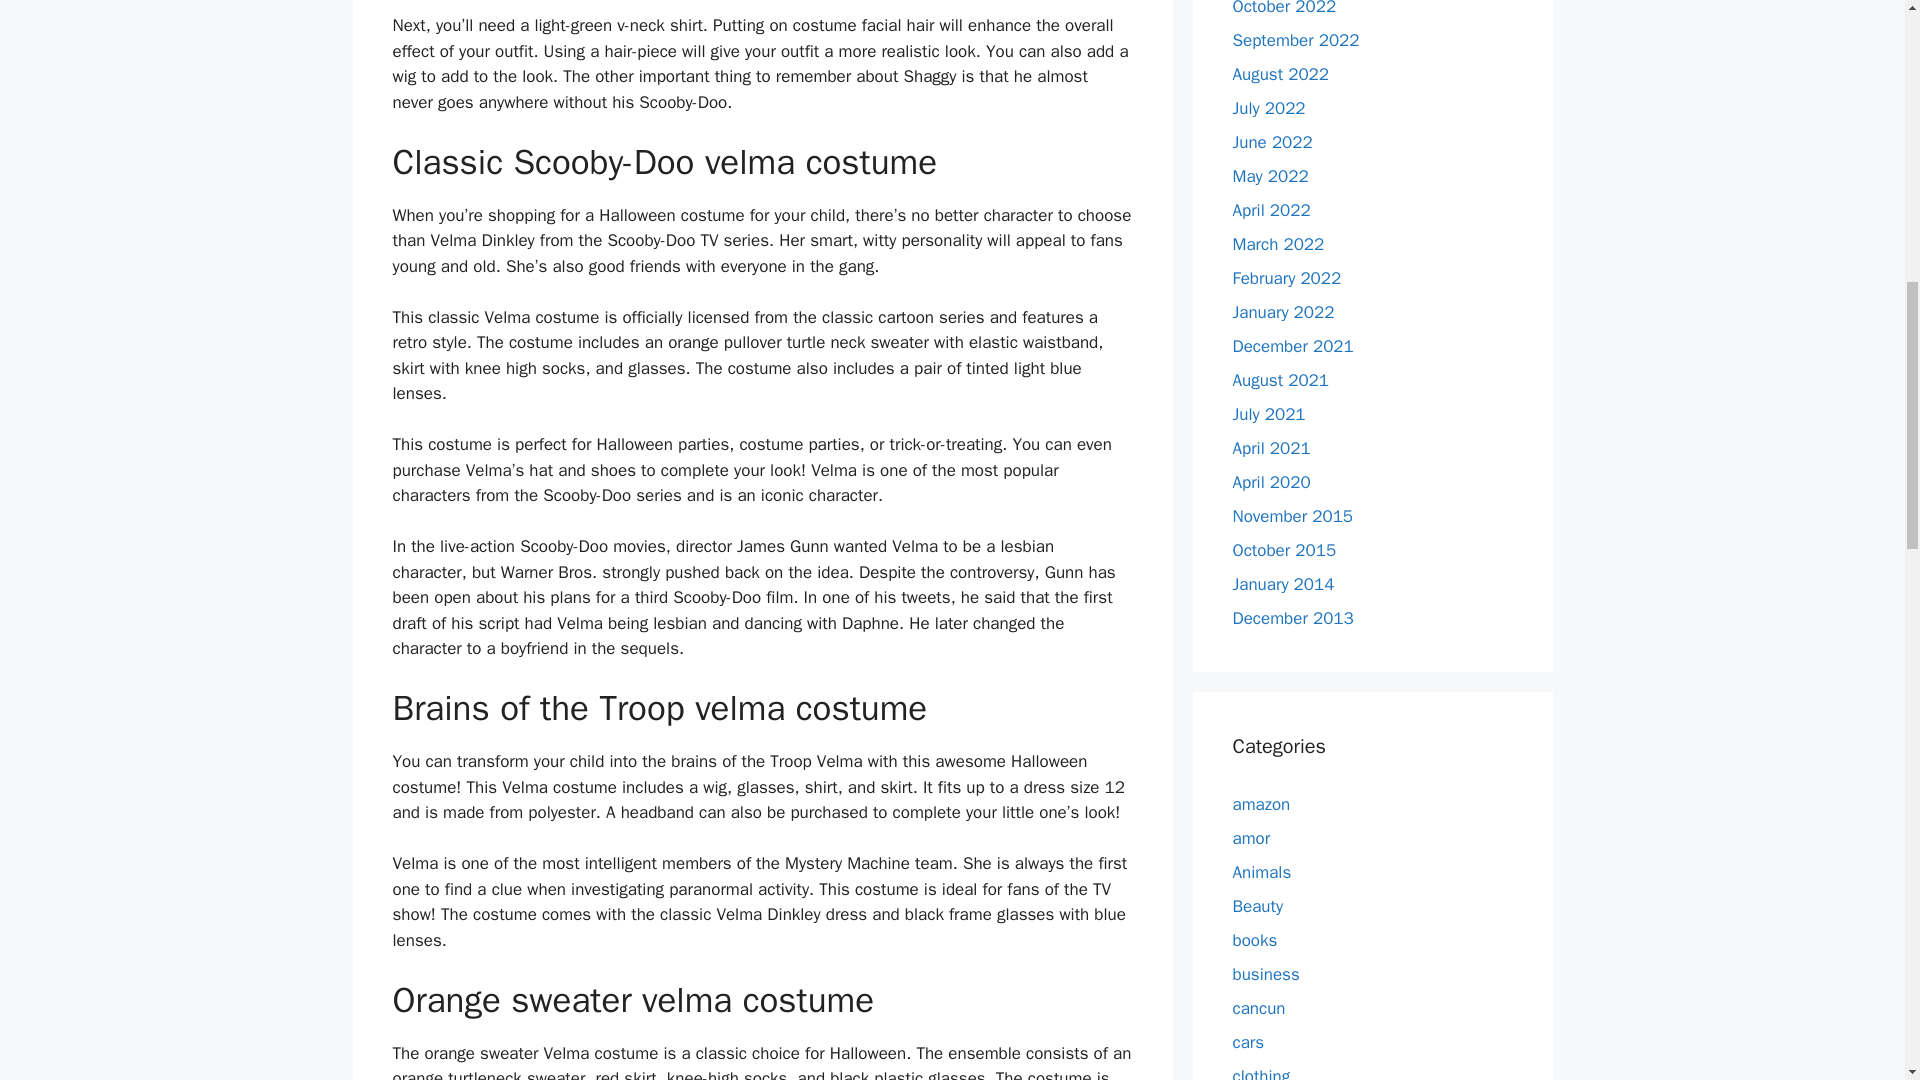  What do you see at coordinates (1292, 516) in the screenshot?
I see `November 2015` at bounding box center [1292, 516].